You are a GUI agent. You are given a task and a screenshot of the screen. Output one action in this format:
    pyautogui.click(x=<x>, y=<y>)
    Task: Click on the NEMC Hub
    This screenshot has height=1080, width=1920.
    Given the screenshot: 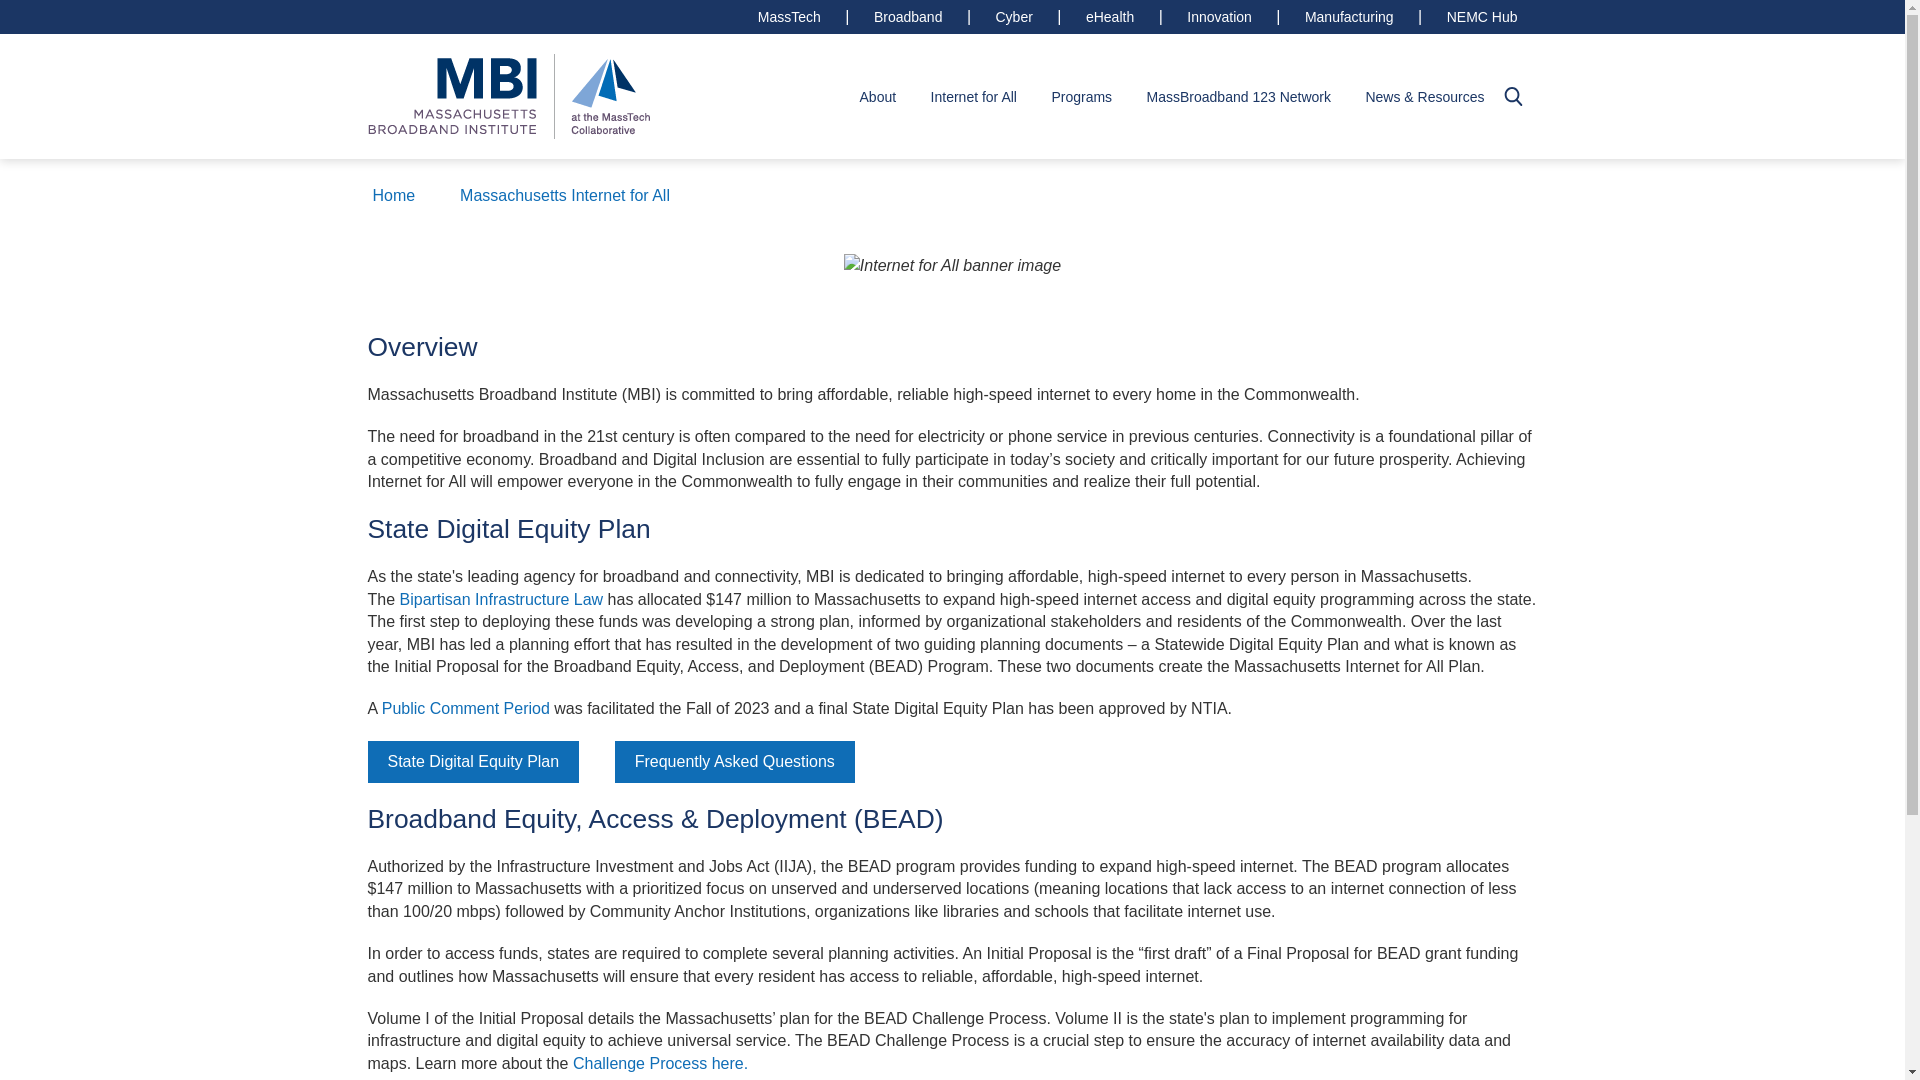 What is the action you would take?
    pyautogui.click(x=1482, y=16)
    